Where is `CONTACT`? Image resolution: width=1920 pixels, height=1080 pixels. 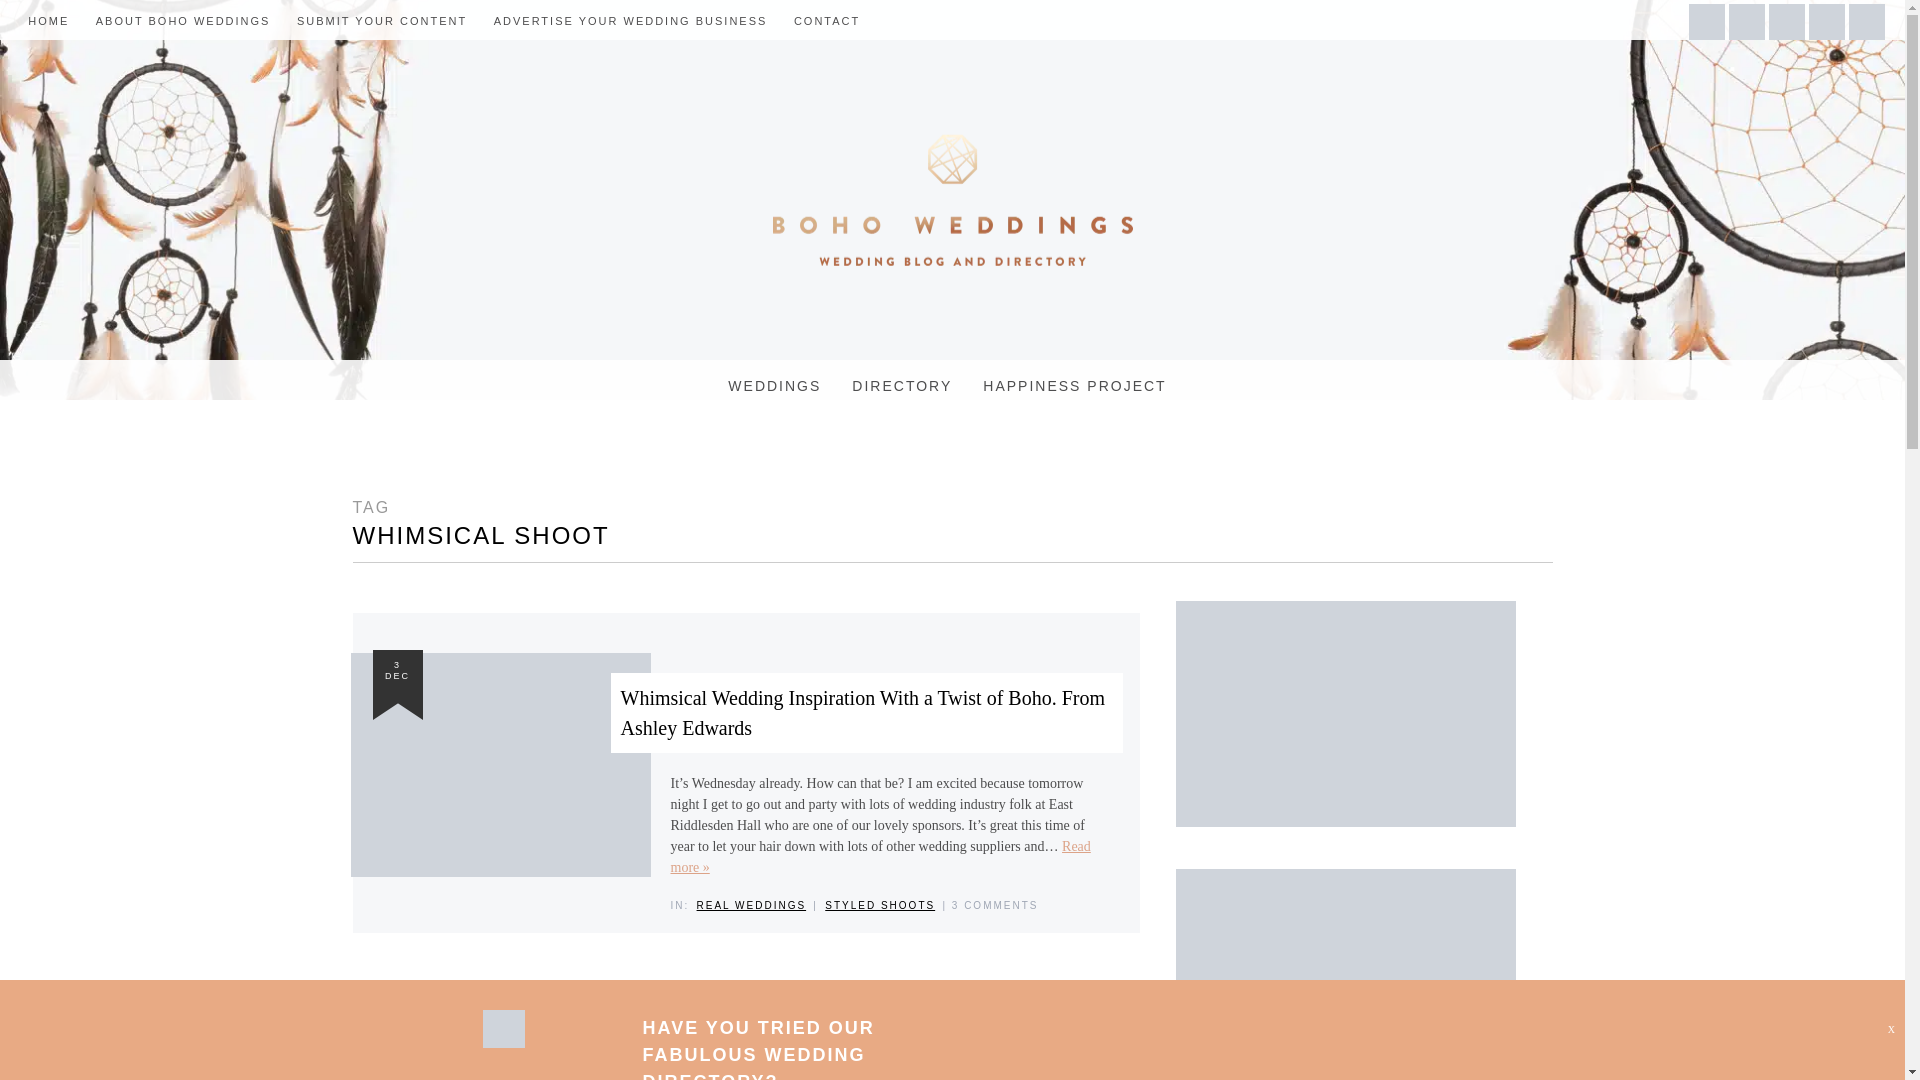 CONTACT is located at coordinates (827, 21).